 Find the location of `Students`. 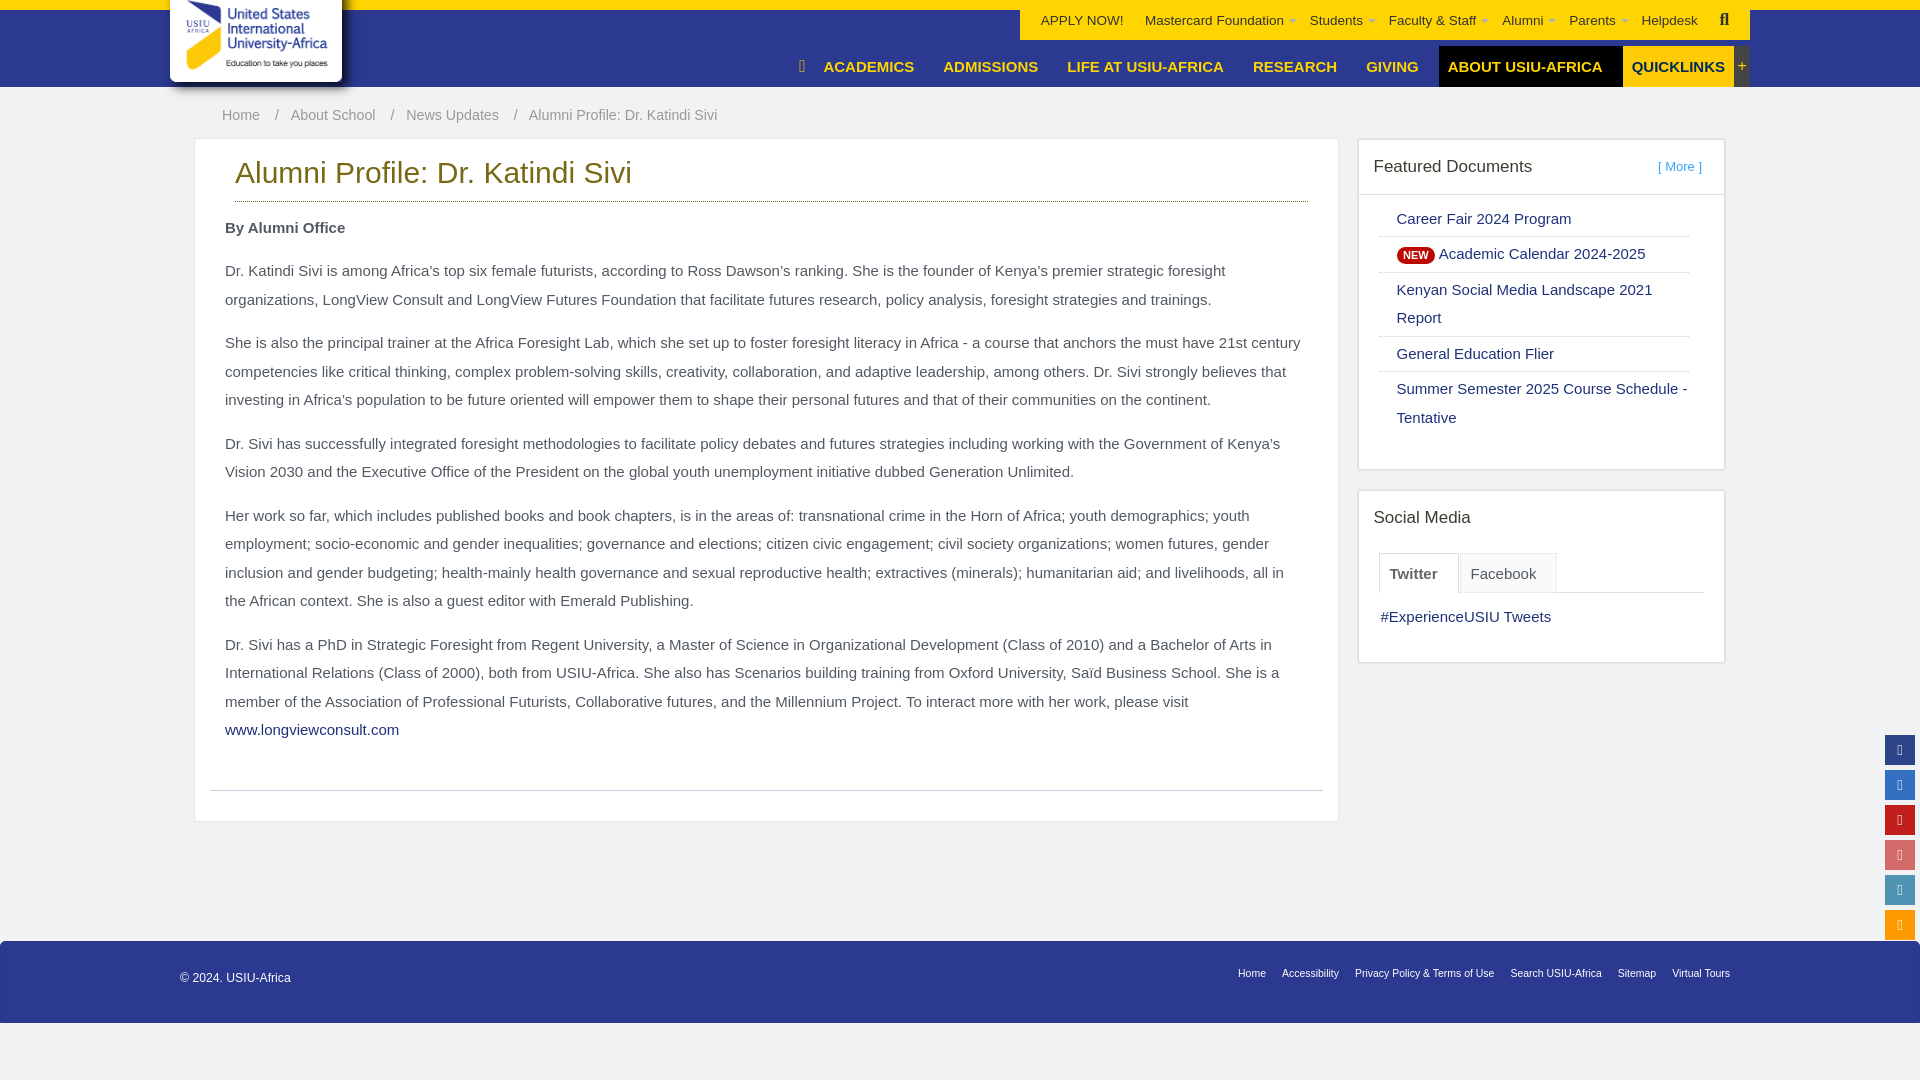

Students is located at coordinates (1338, 20).